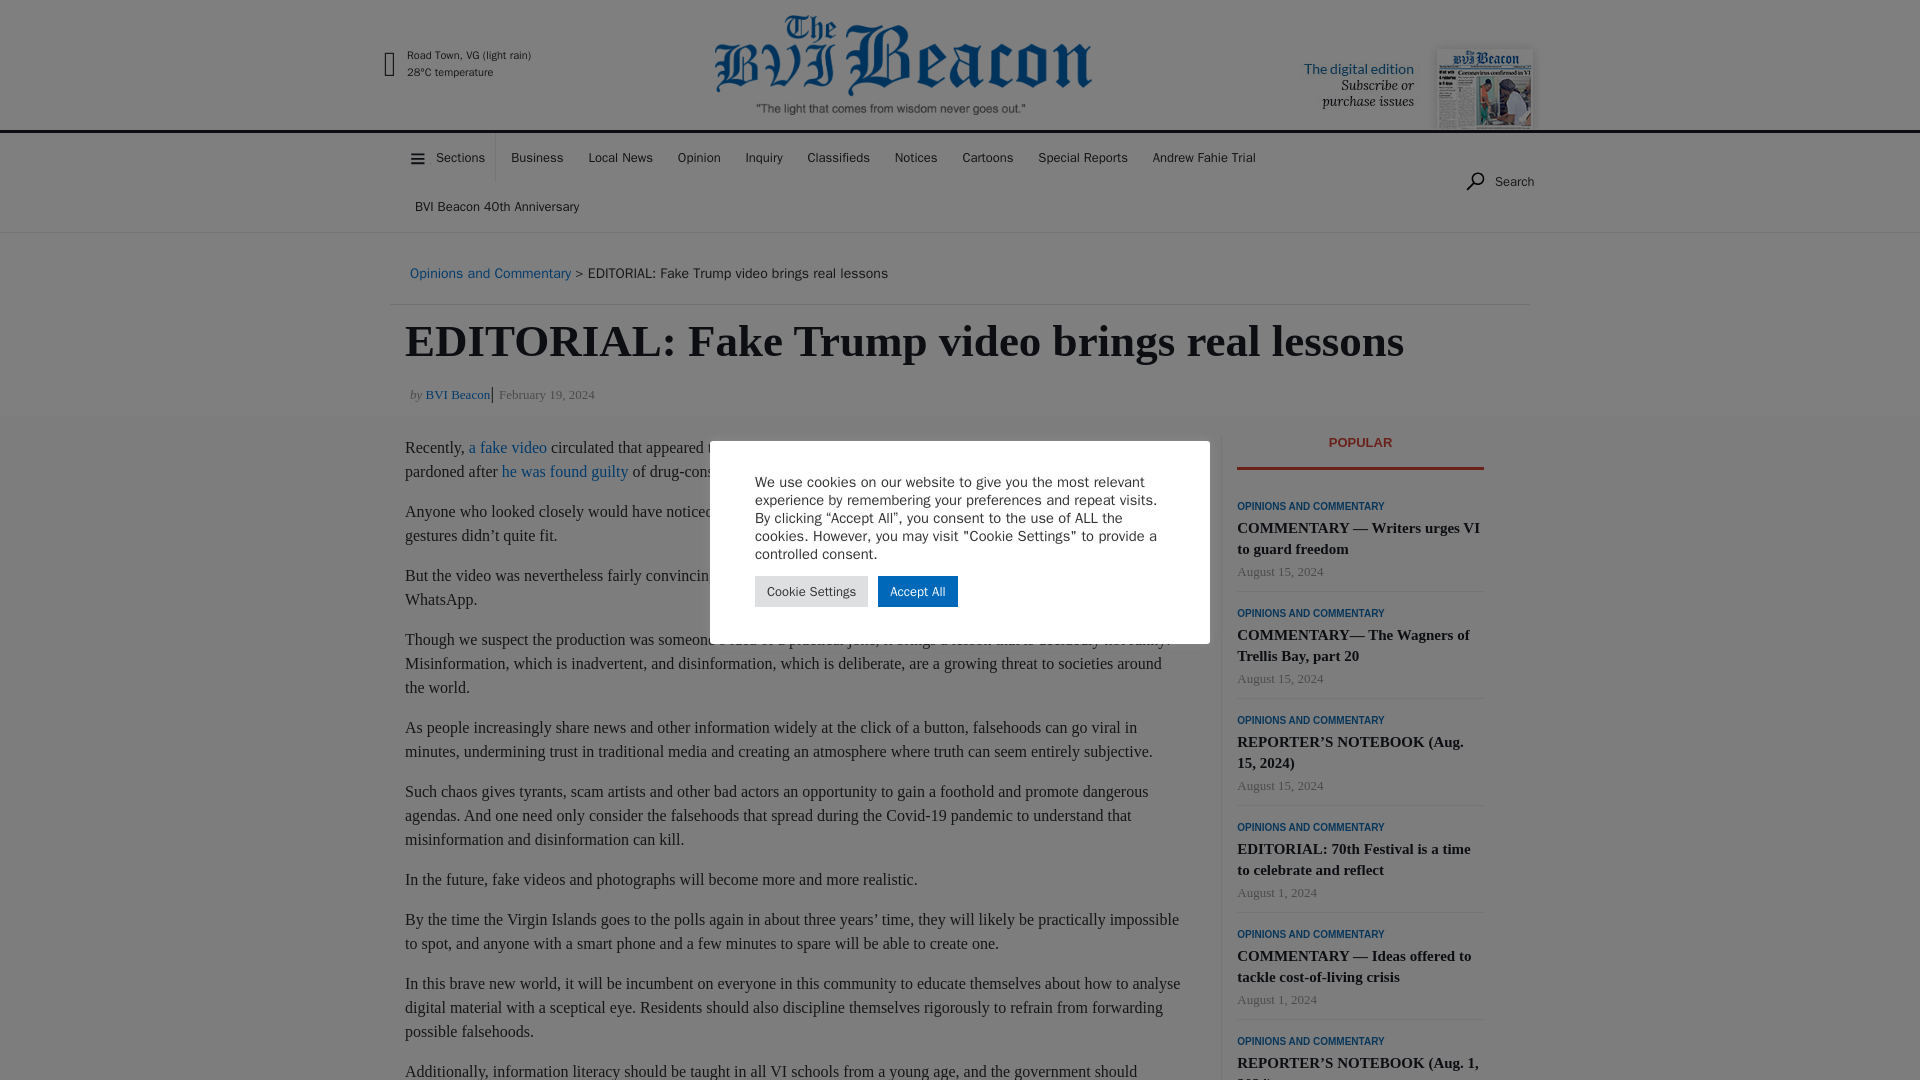  I want to click on he was found guilty, so click(565, 471).